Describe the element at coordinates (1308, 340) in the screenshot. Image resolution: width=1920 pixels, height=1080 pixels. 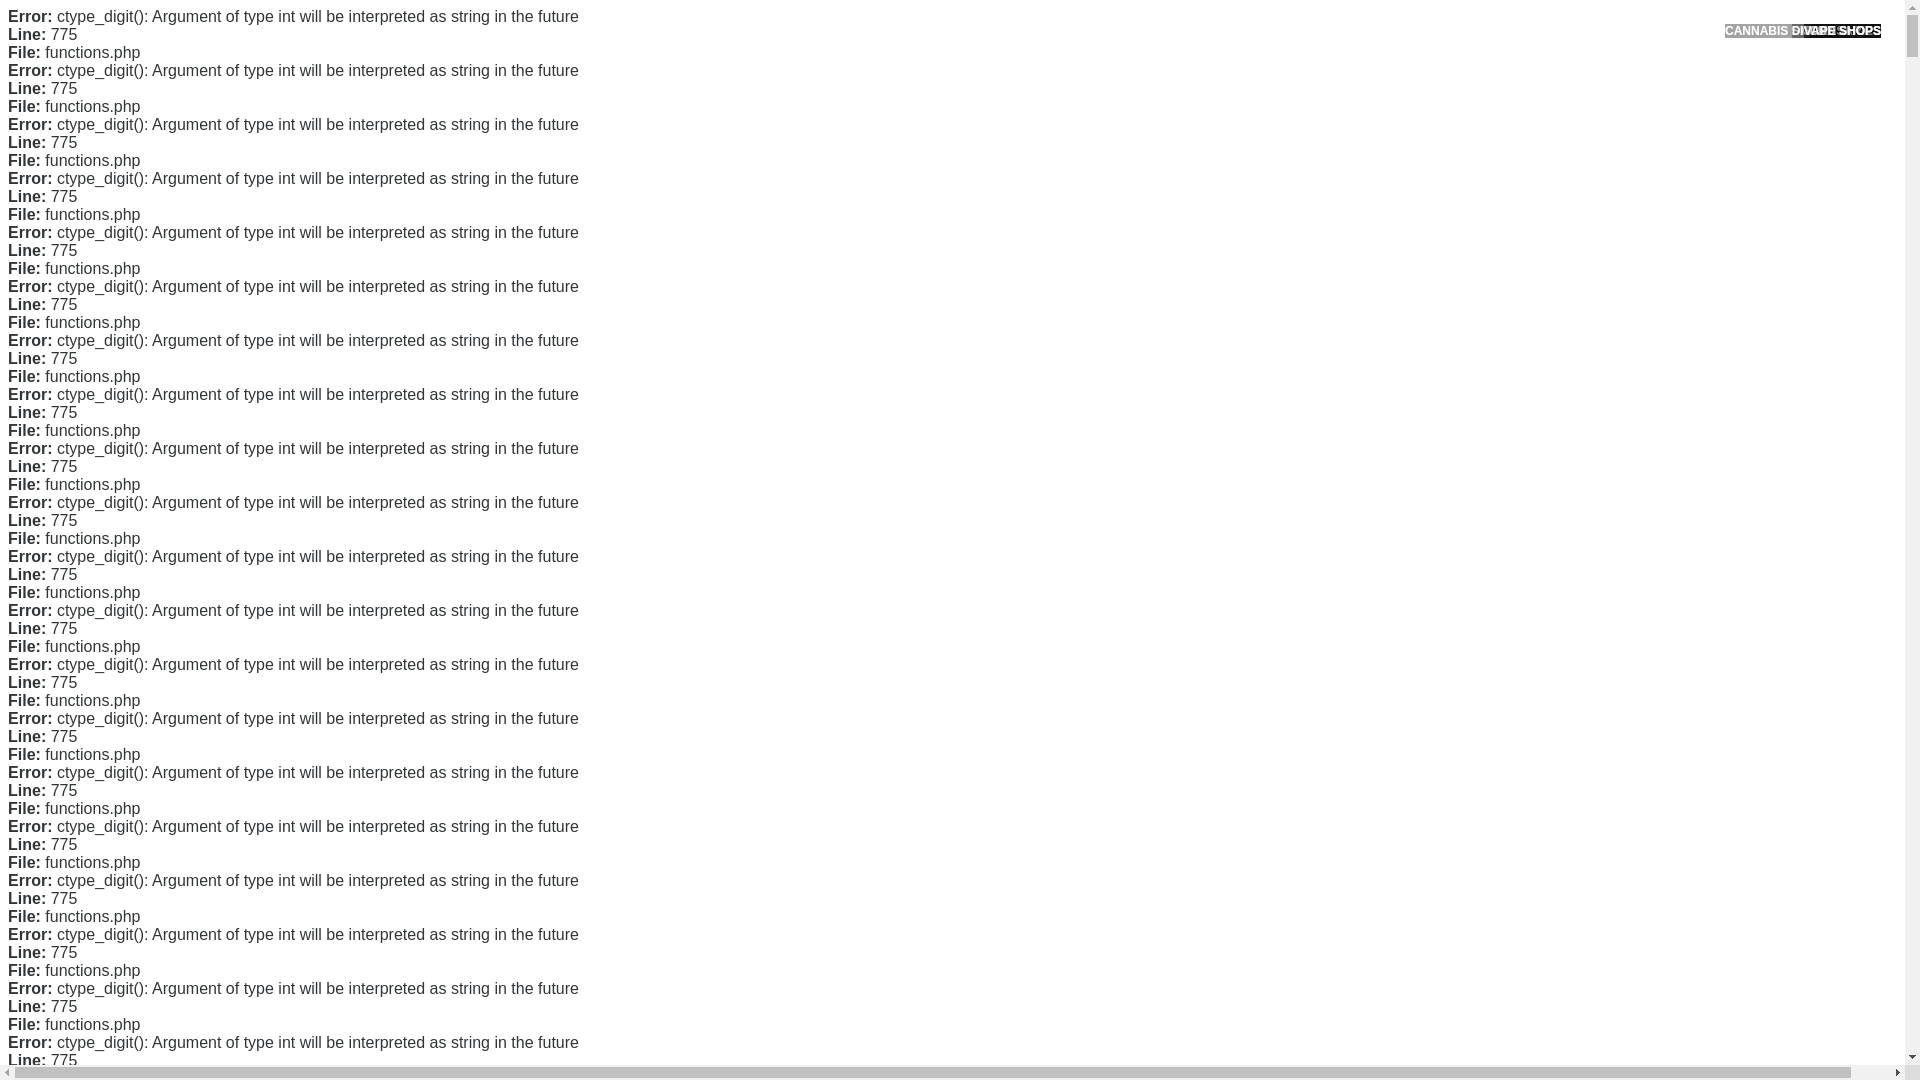
I see `Contact Us` at that location.